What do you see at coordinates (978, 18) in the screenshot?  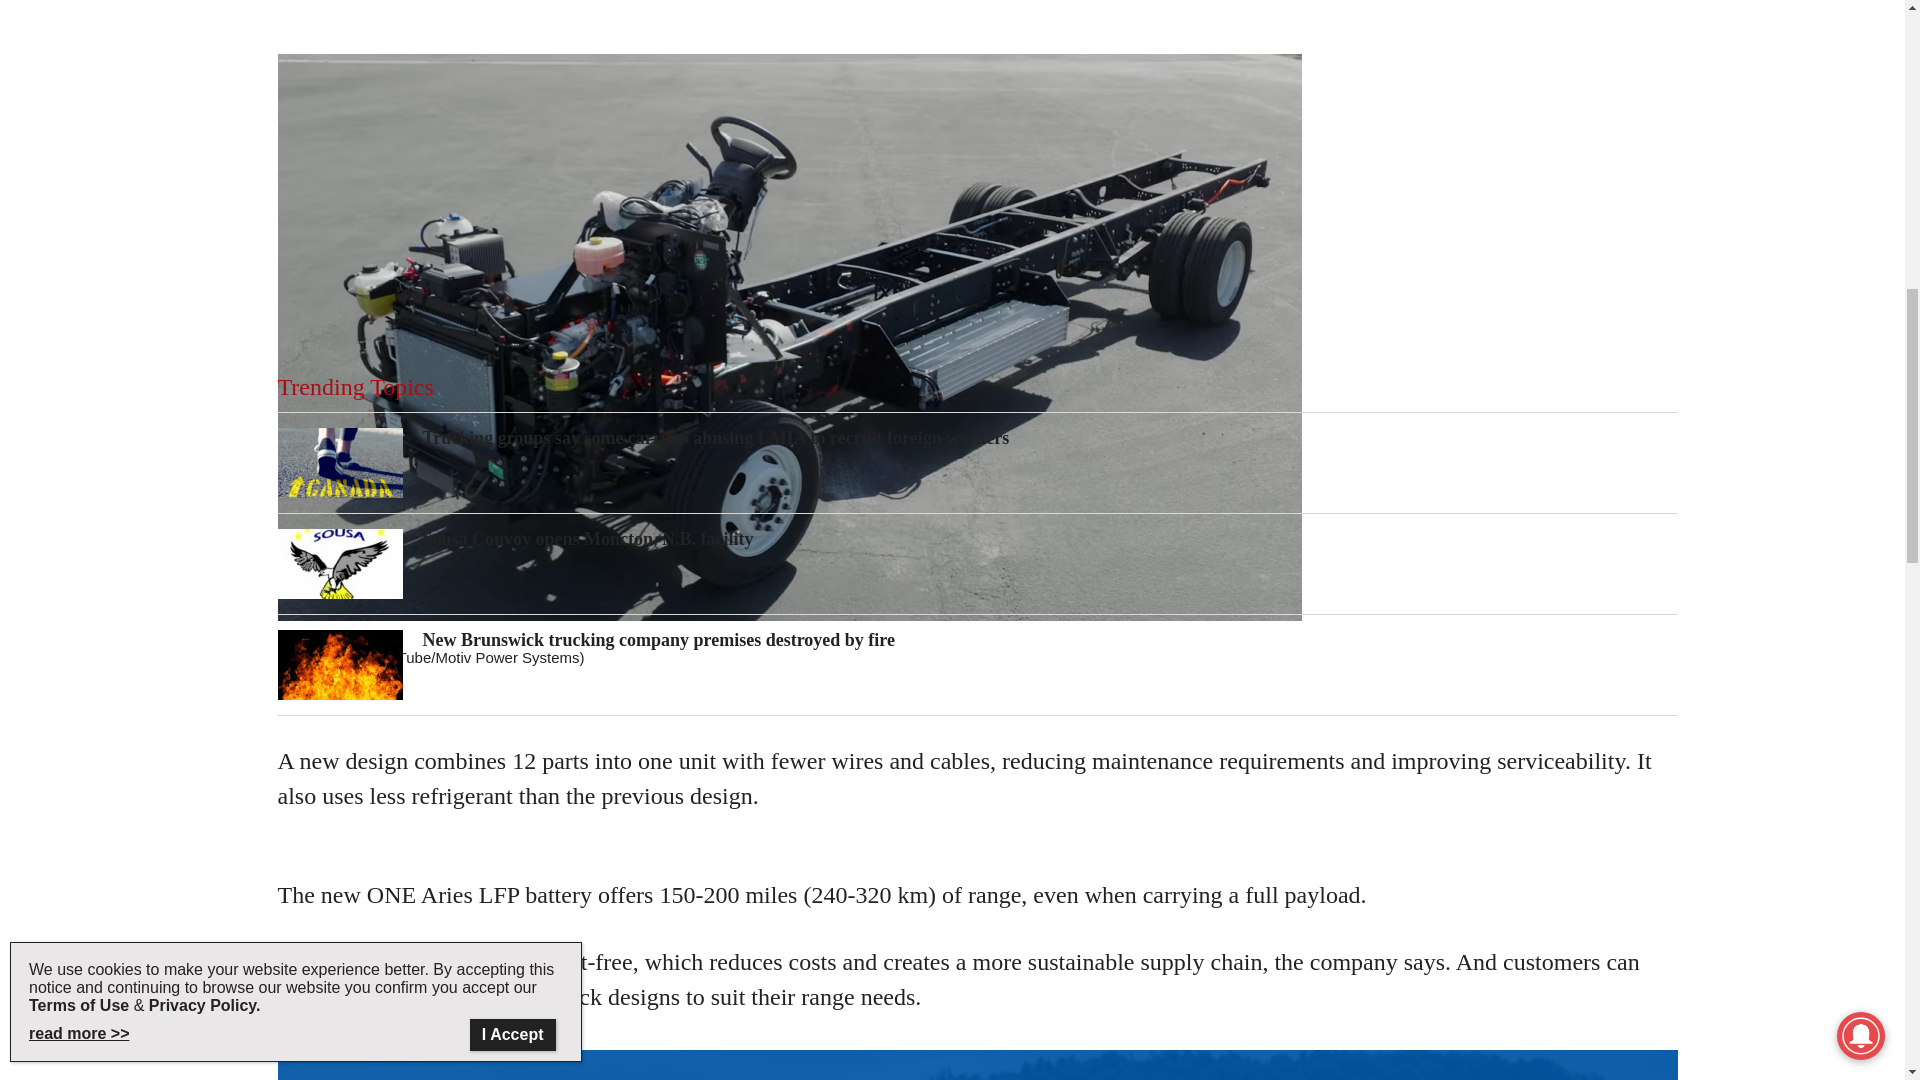 I see `3rd party ad content` at bounding box center [978, 18].